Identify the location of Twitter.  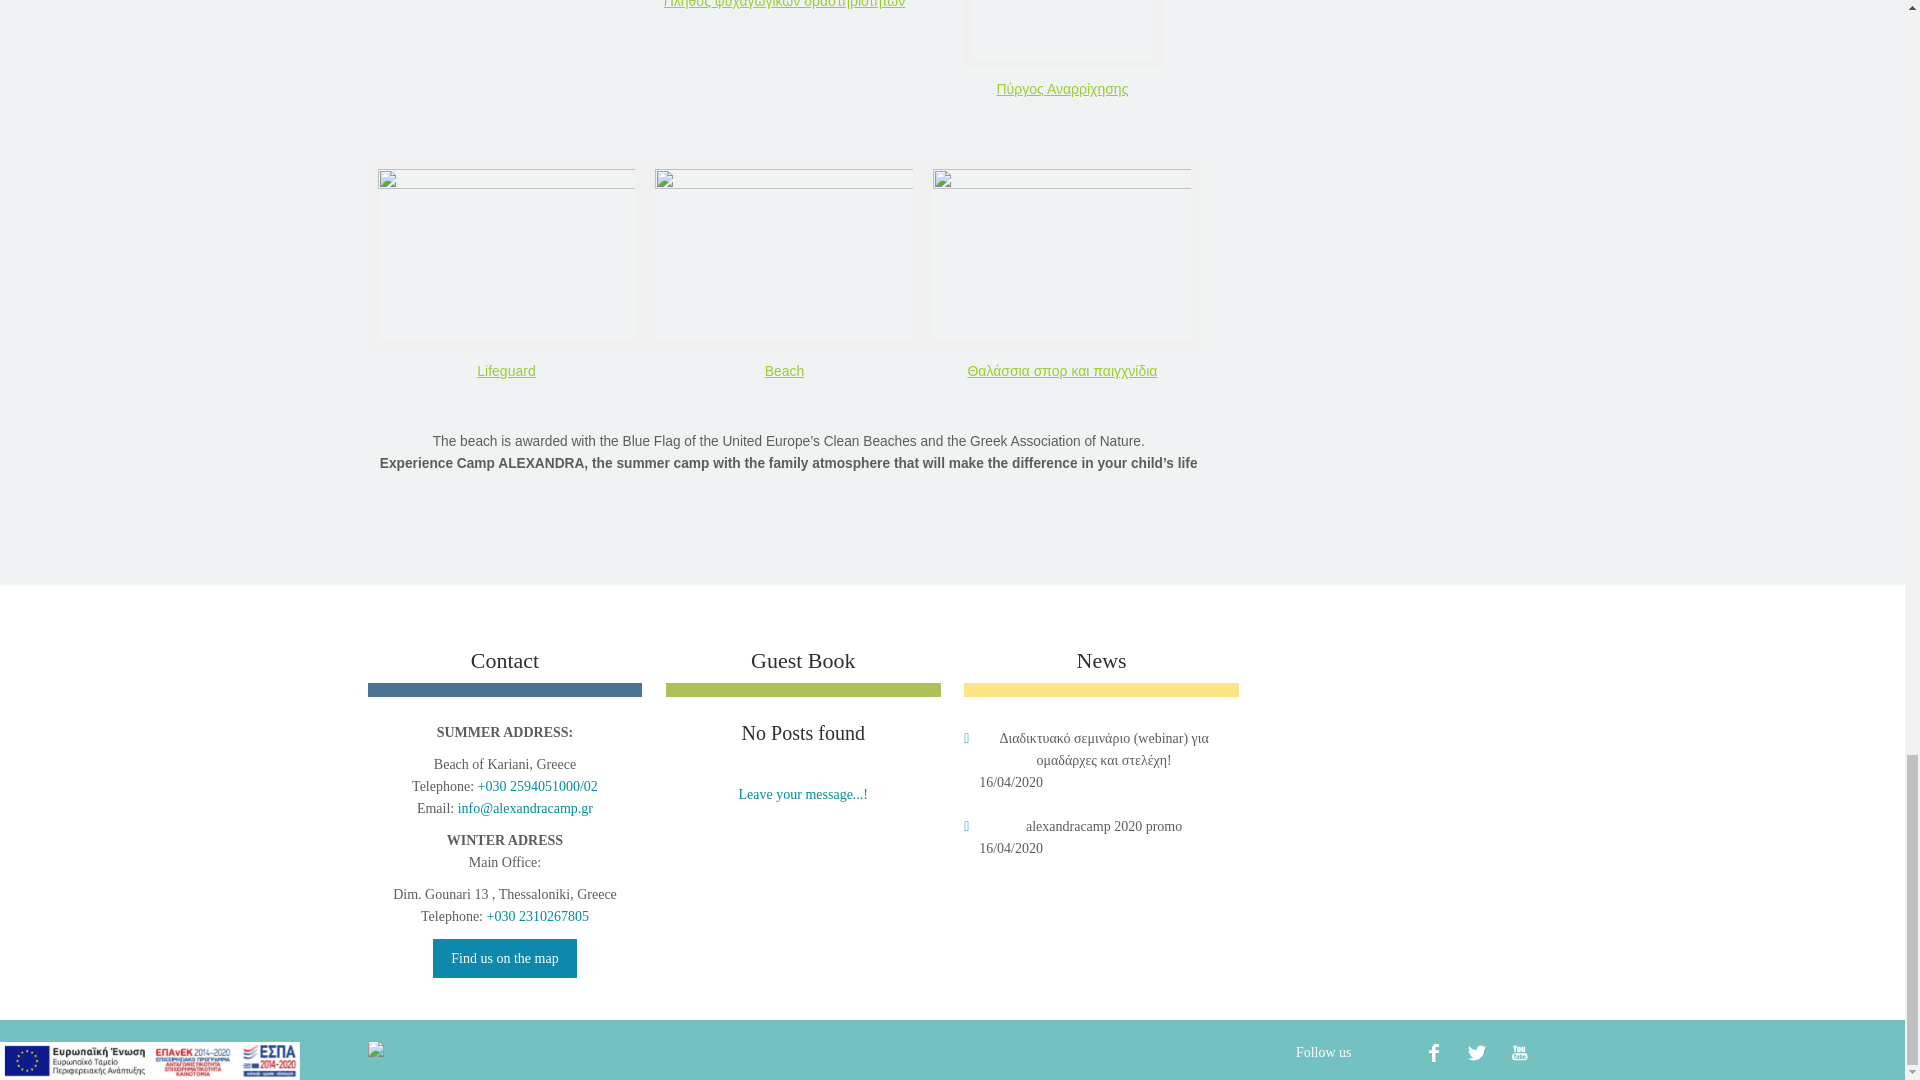
(1477, 1052).